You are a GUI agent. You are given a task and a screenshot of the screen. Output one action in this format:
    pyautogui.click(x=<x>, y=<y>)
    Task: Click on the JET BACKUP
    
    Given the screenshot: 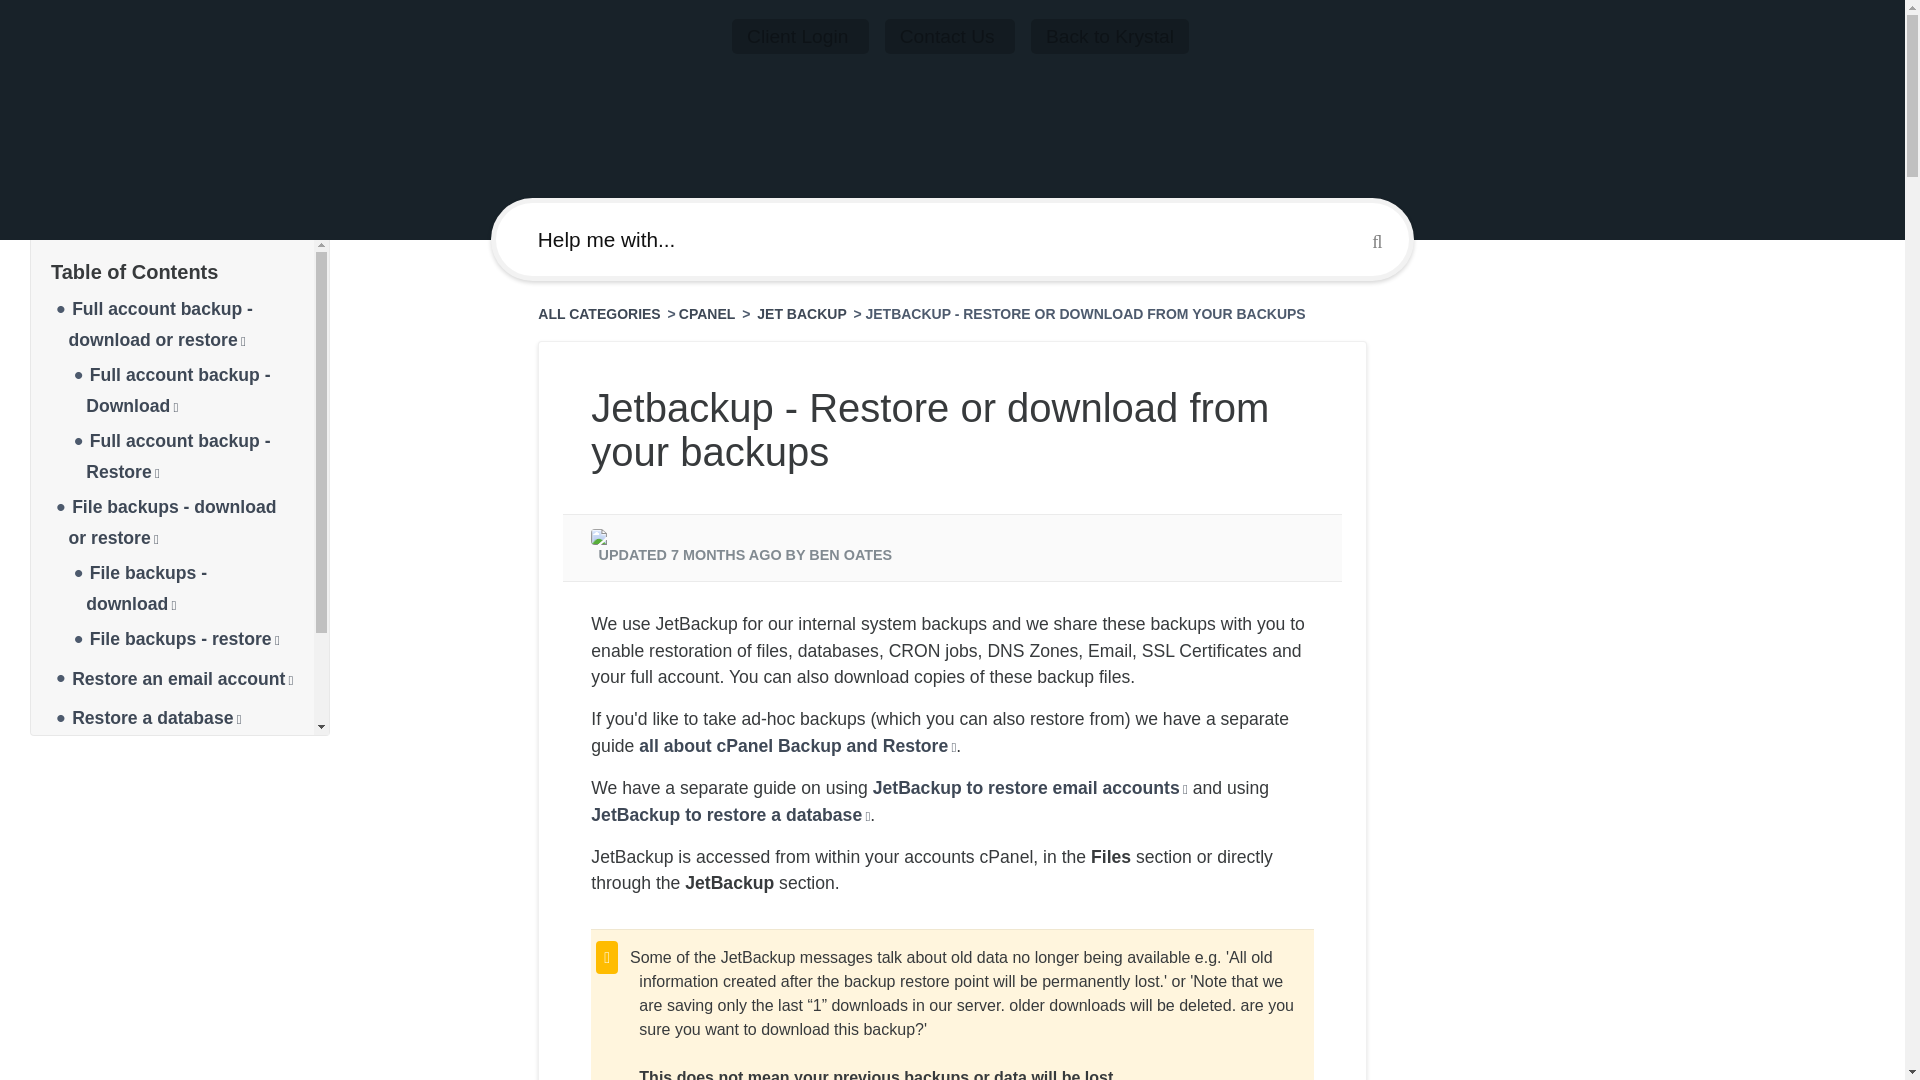 What is the action you would take?
    pyautogui.click(x=803, y=313)
    